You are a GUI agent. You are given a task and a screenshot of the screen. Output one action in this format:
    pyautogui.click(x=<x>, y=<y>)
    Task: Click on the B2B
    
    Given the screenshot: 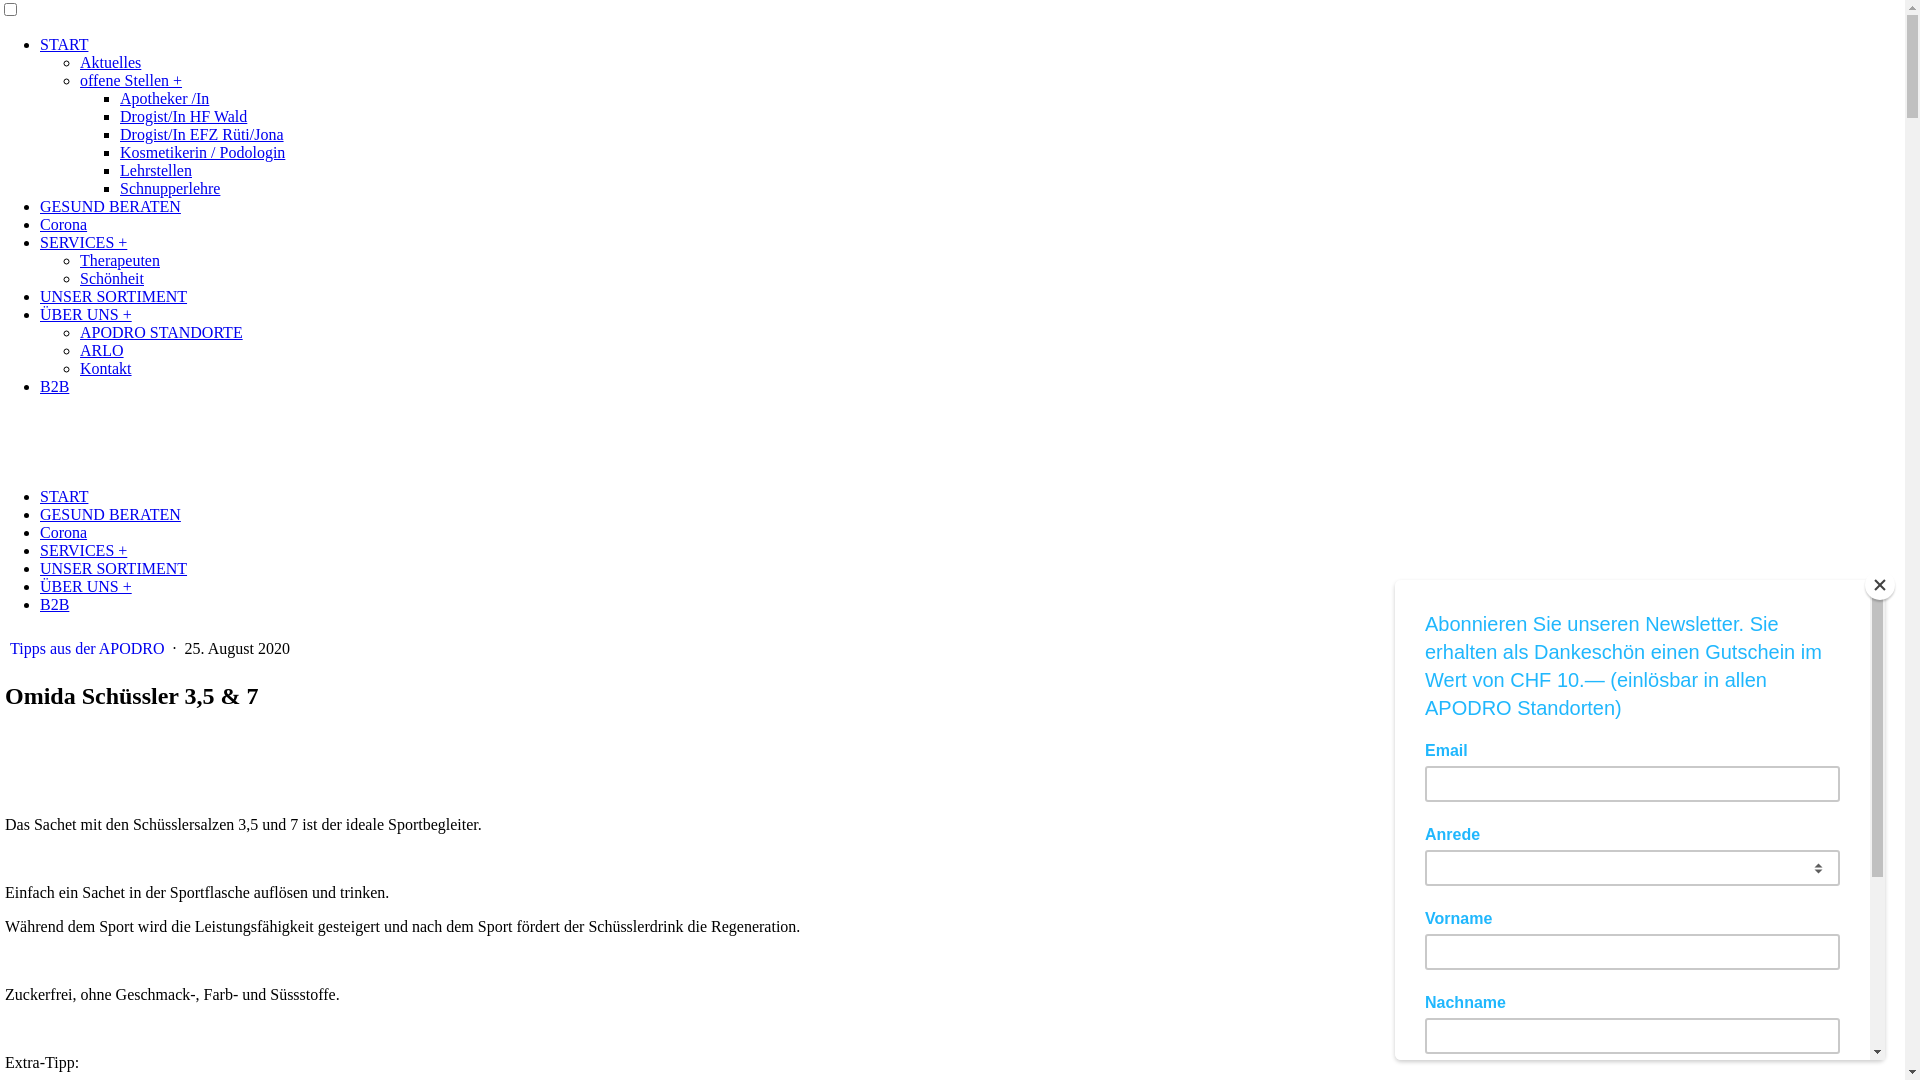 What is the action you would take?
    pyautogui.click(x=54, y=386)
    